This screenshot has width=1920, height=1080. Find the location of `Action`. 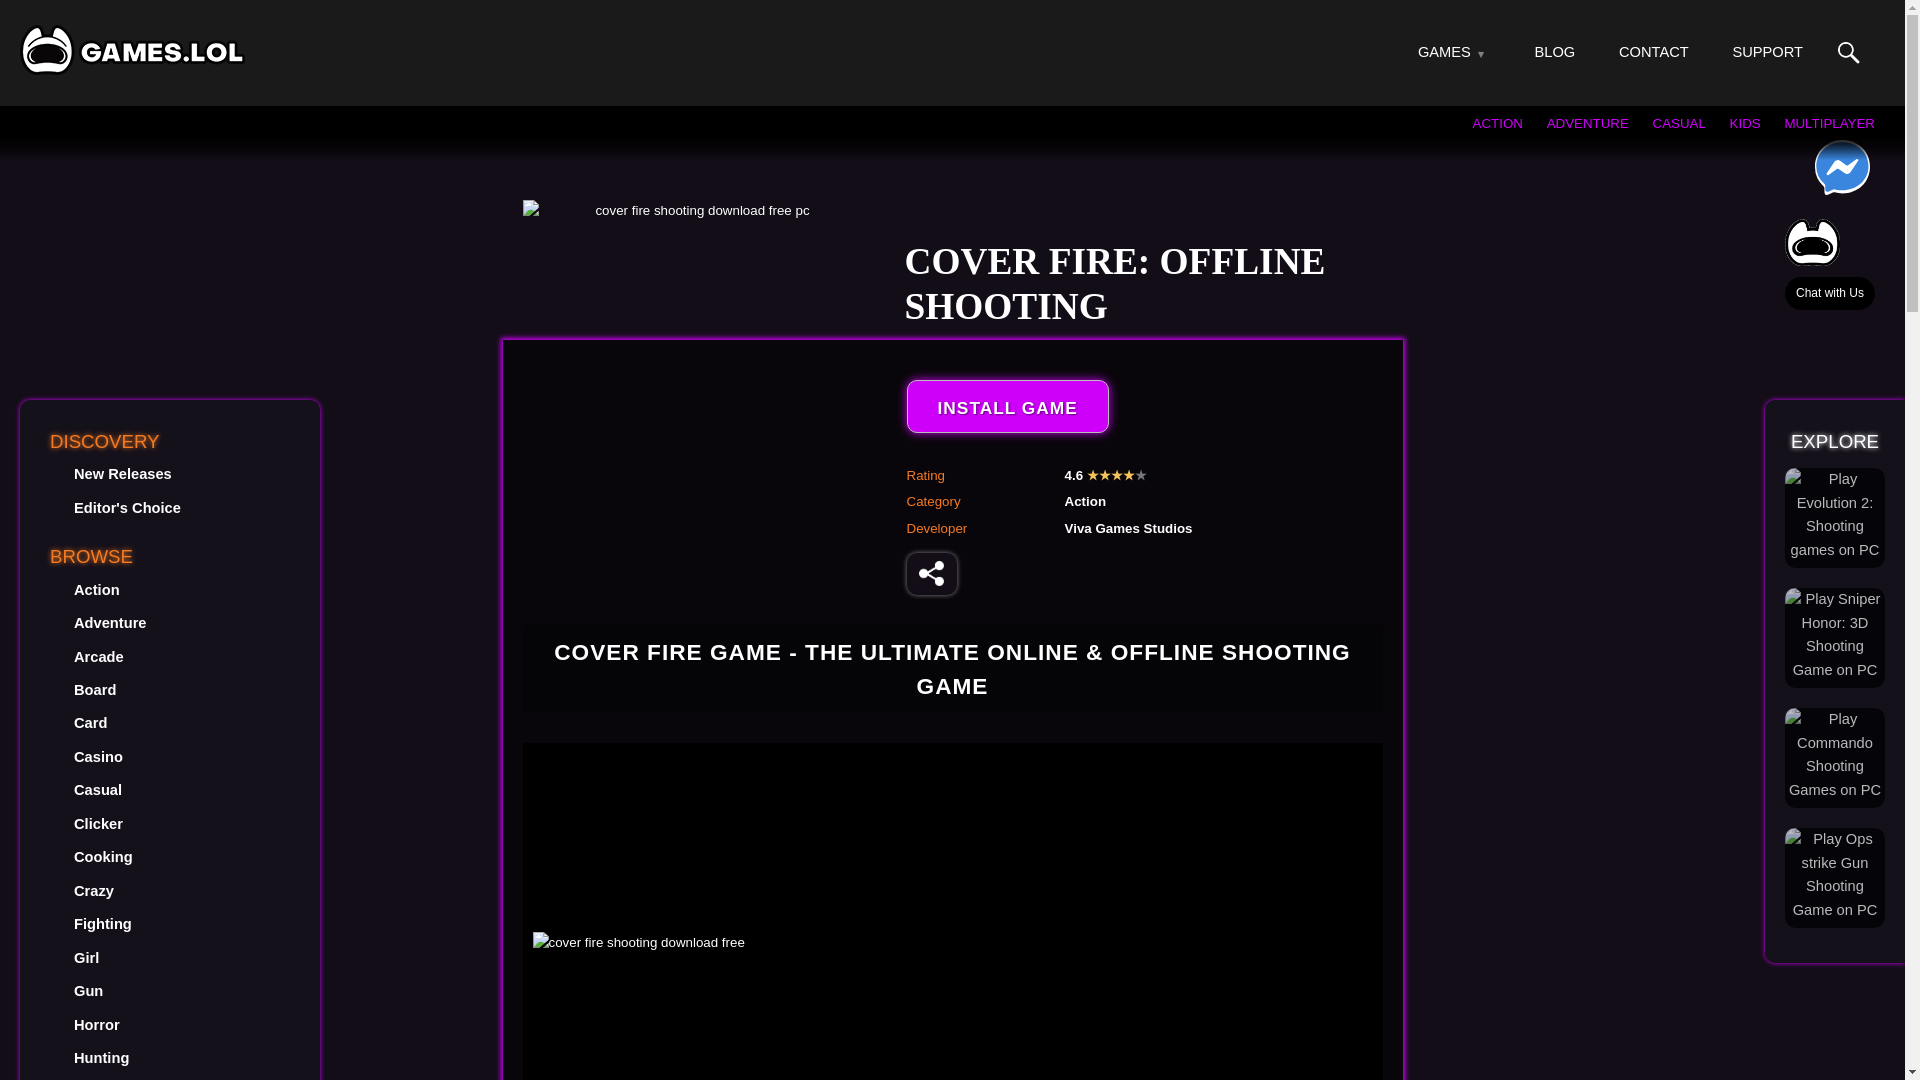

Action is located at coordinates (96, 590).